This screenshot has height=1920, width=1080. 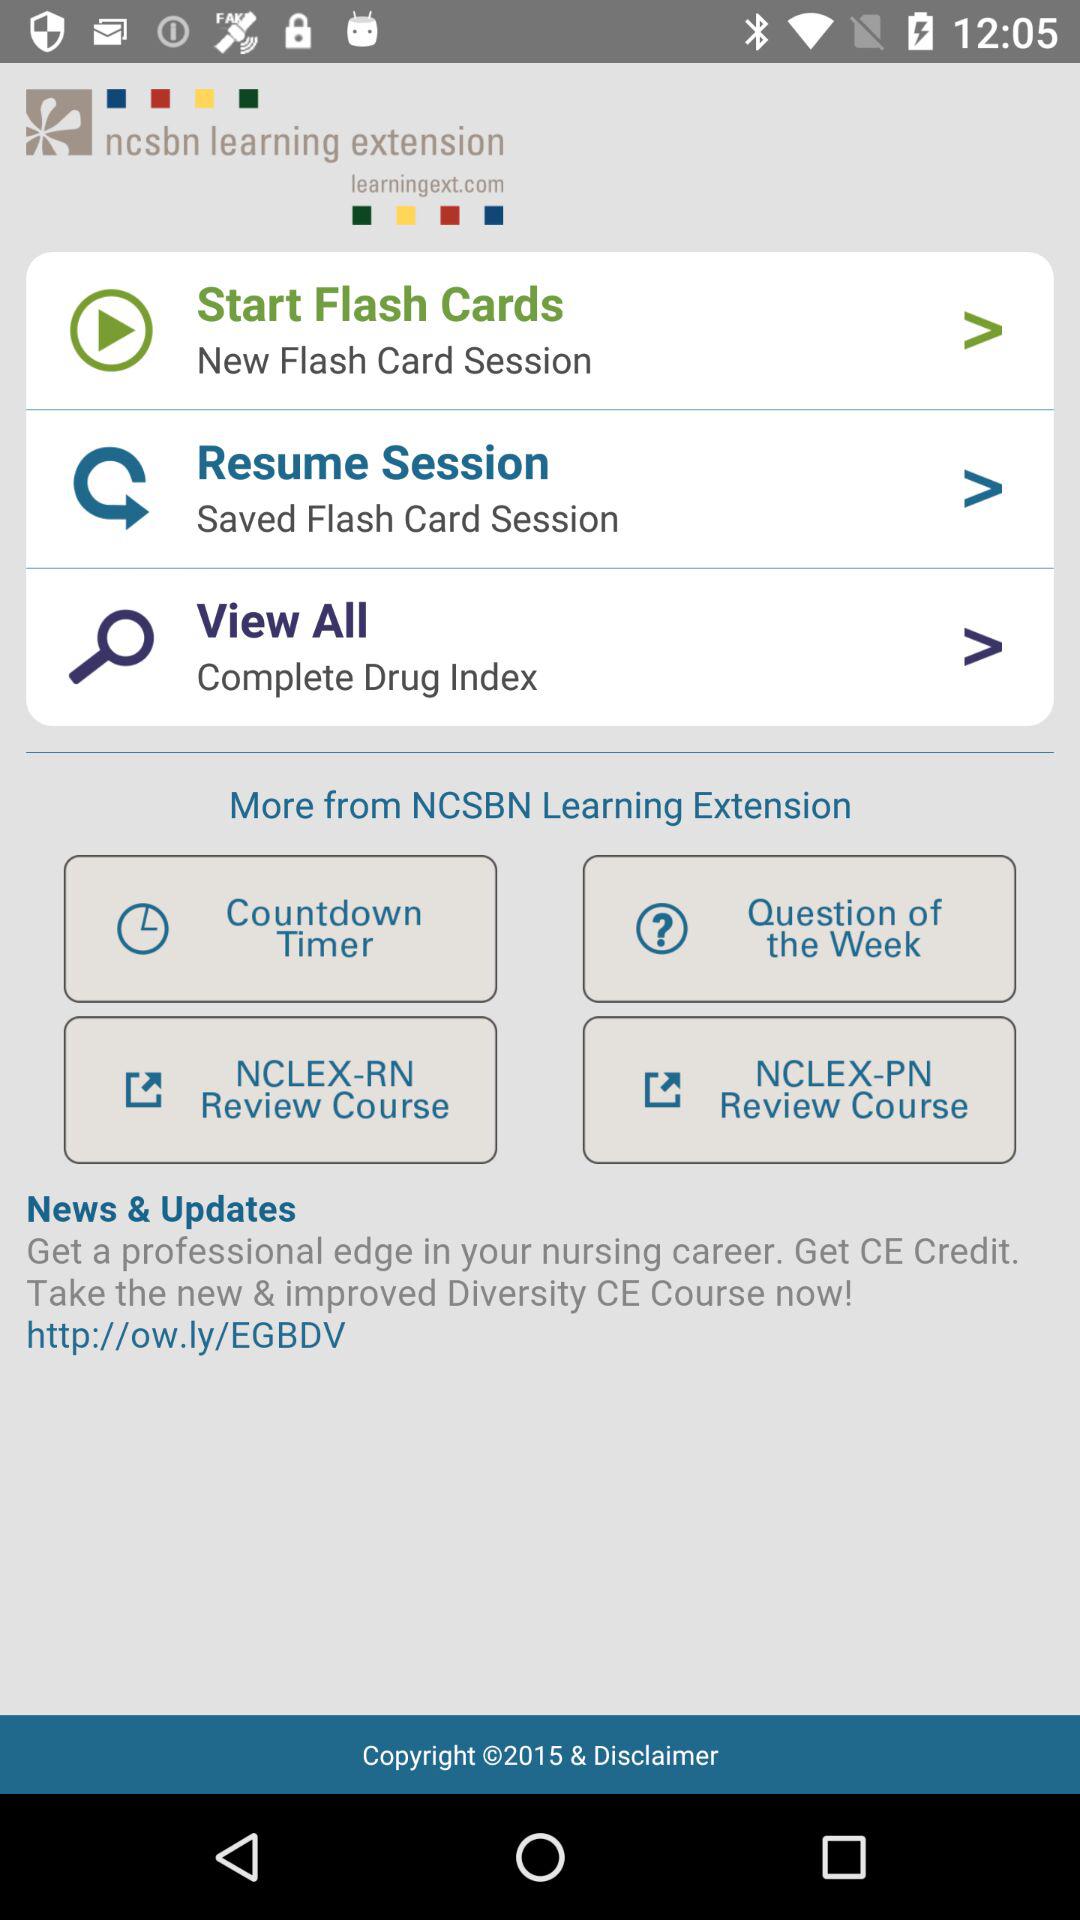 What do you see at coordinates (540, 1440) in the screenshot?
I see `go to artical` at bounding box center [540, 1440].